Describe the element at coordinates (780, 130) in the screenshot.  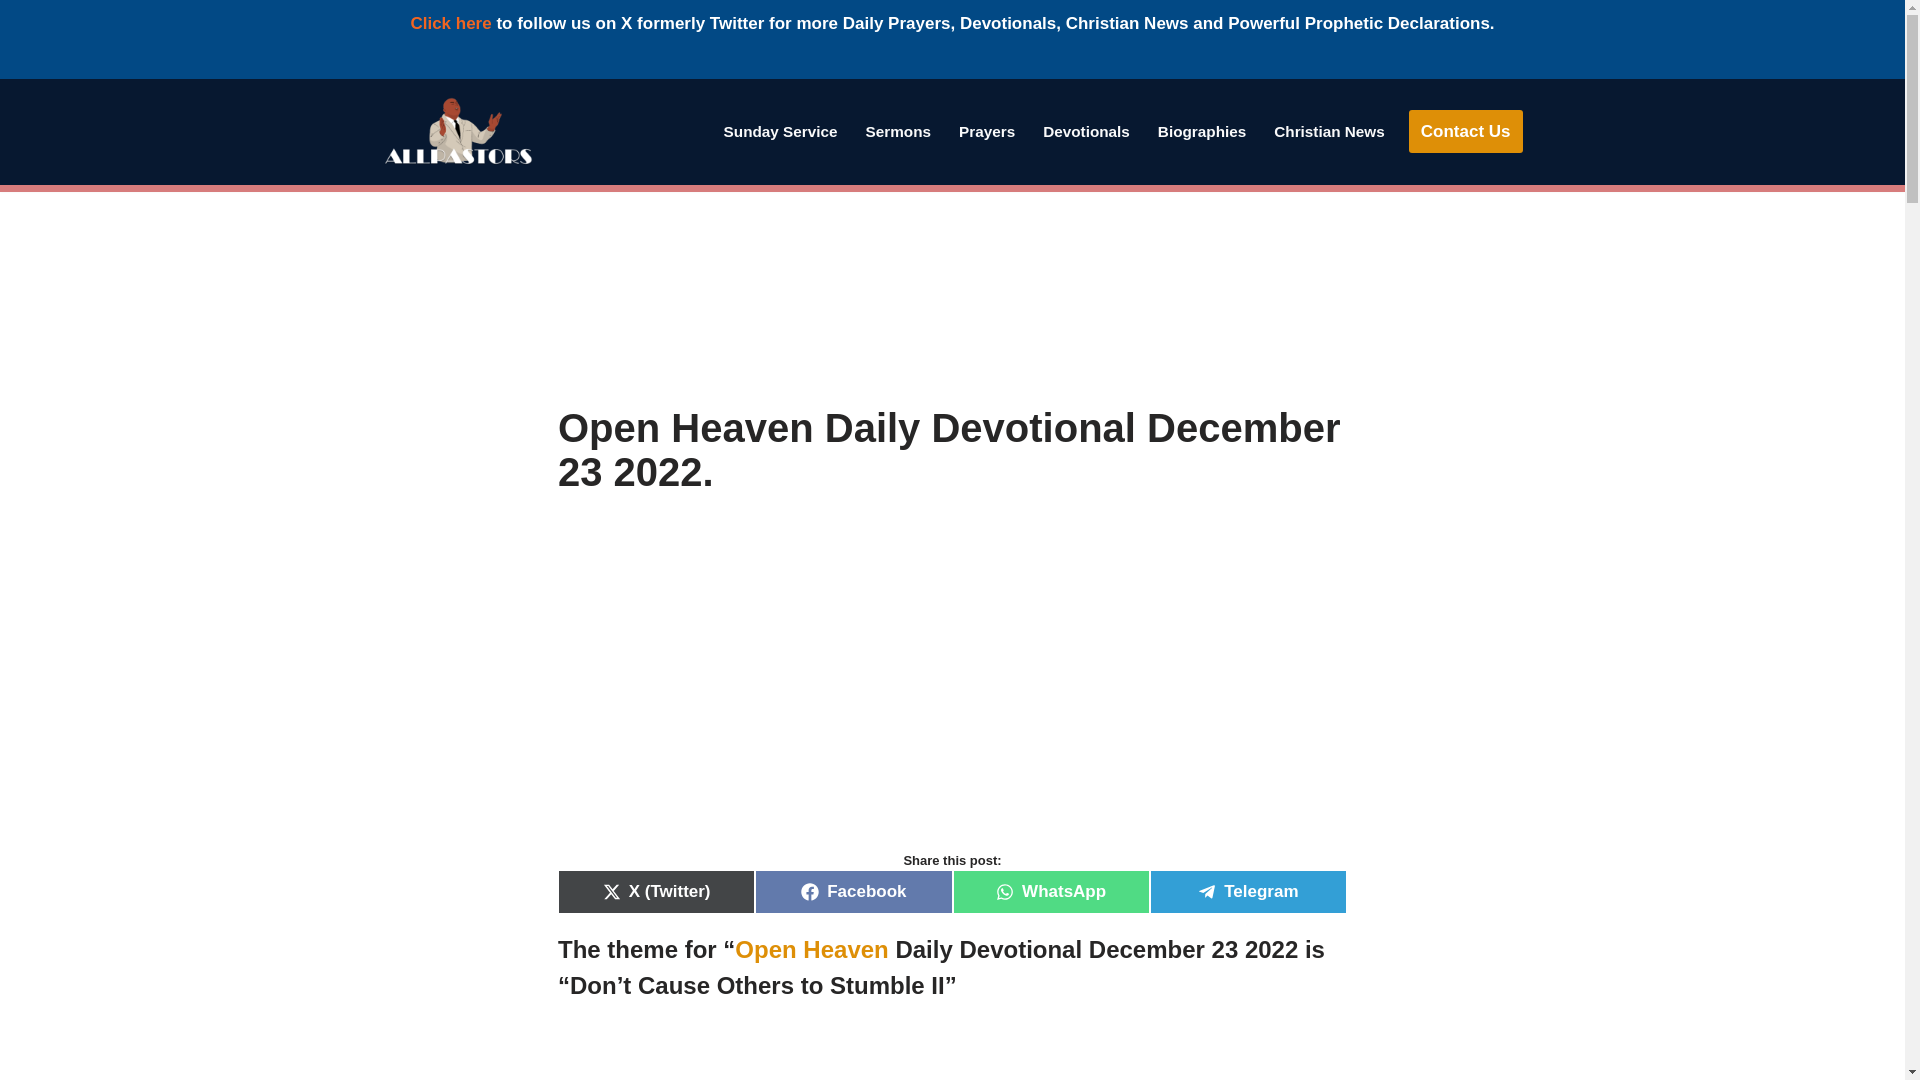
I see `Sunday Service` at that location.